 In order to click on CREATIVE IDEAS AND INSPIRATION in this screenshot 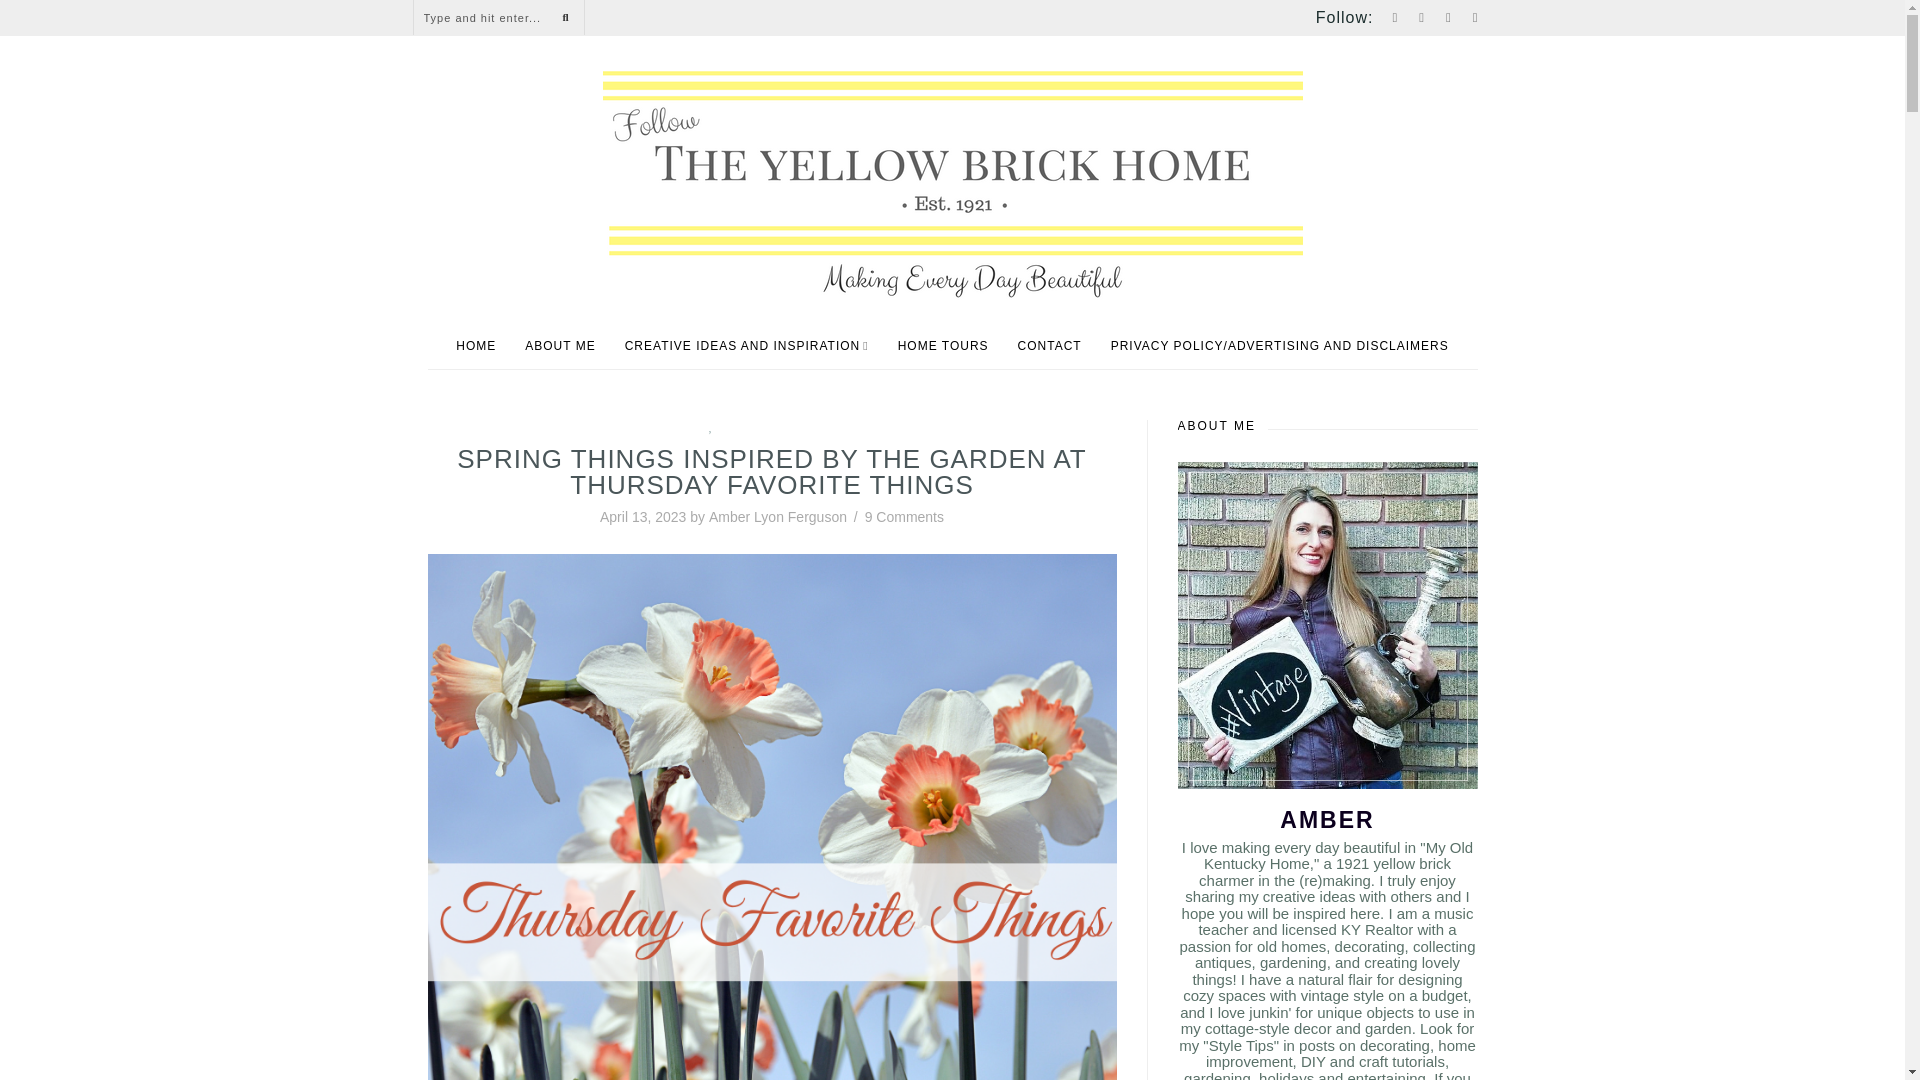, I will do `click(747, 346)`.